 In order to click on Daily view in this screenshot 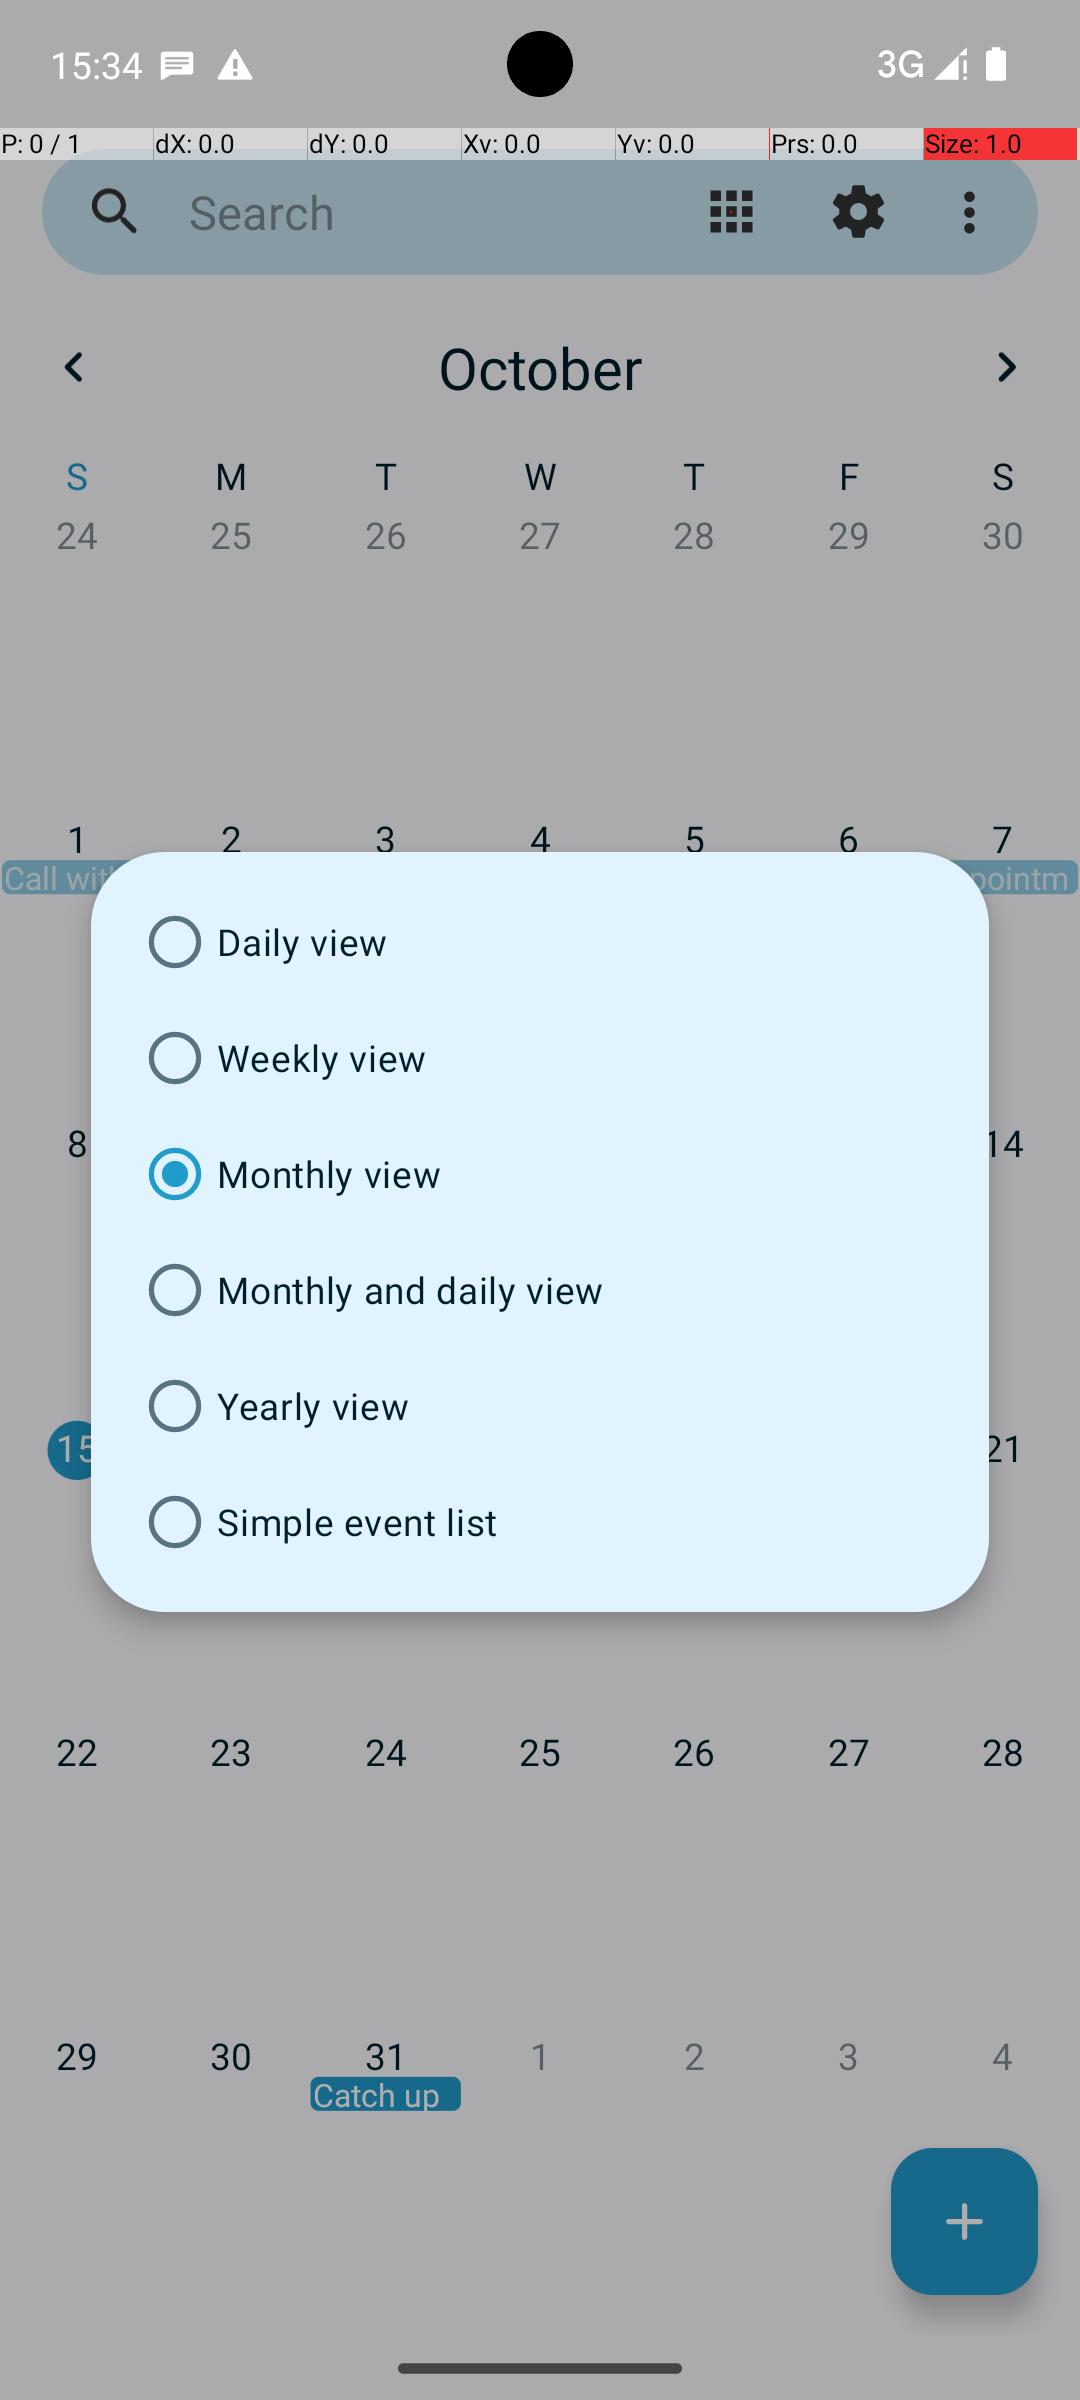, I will do `click(540, 942)`.